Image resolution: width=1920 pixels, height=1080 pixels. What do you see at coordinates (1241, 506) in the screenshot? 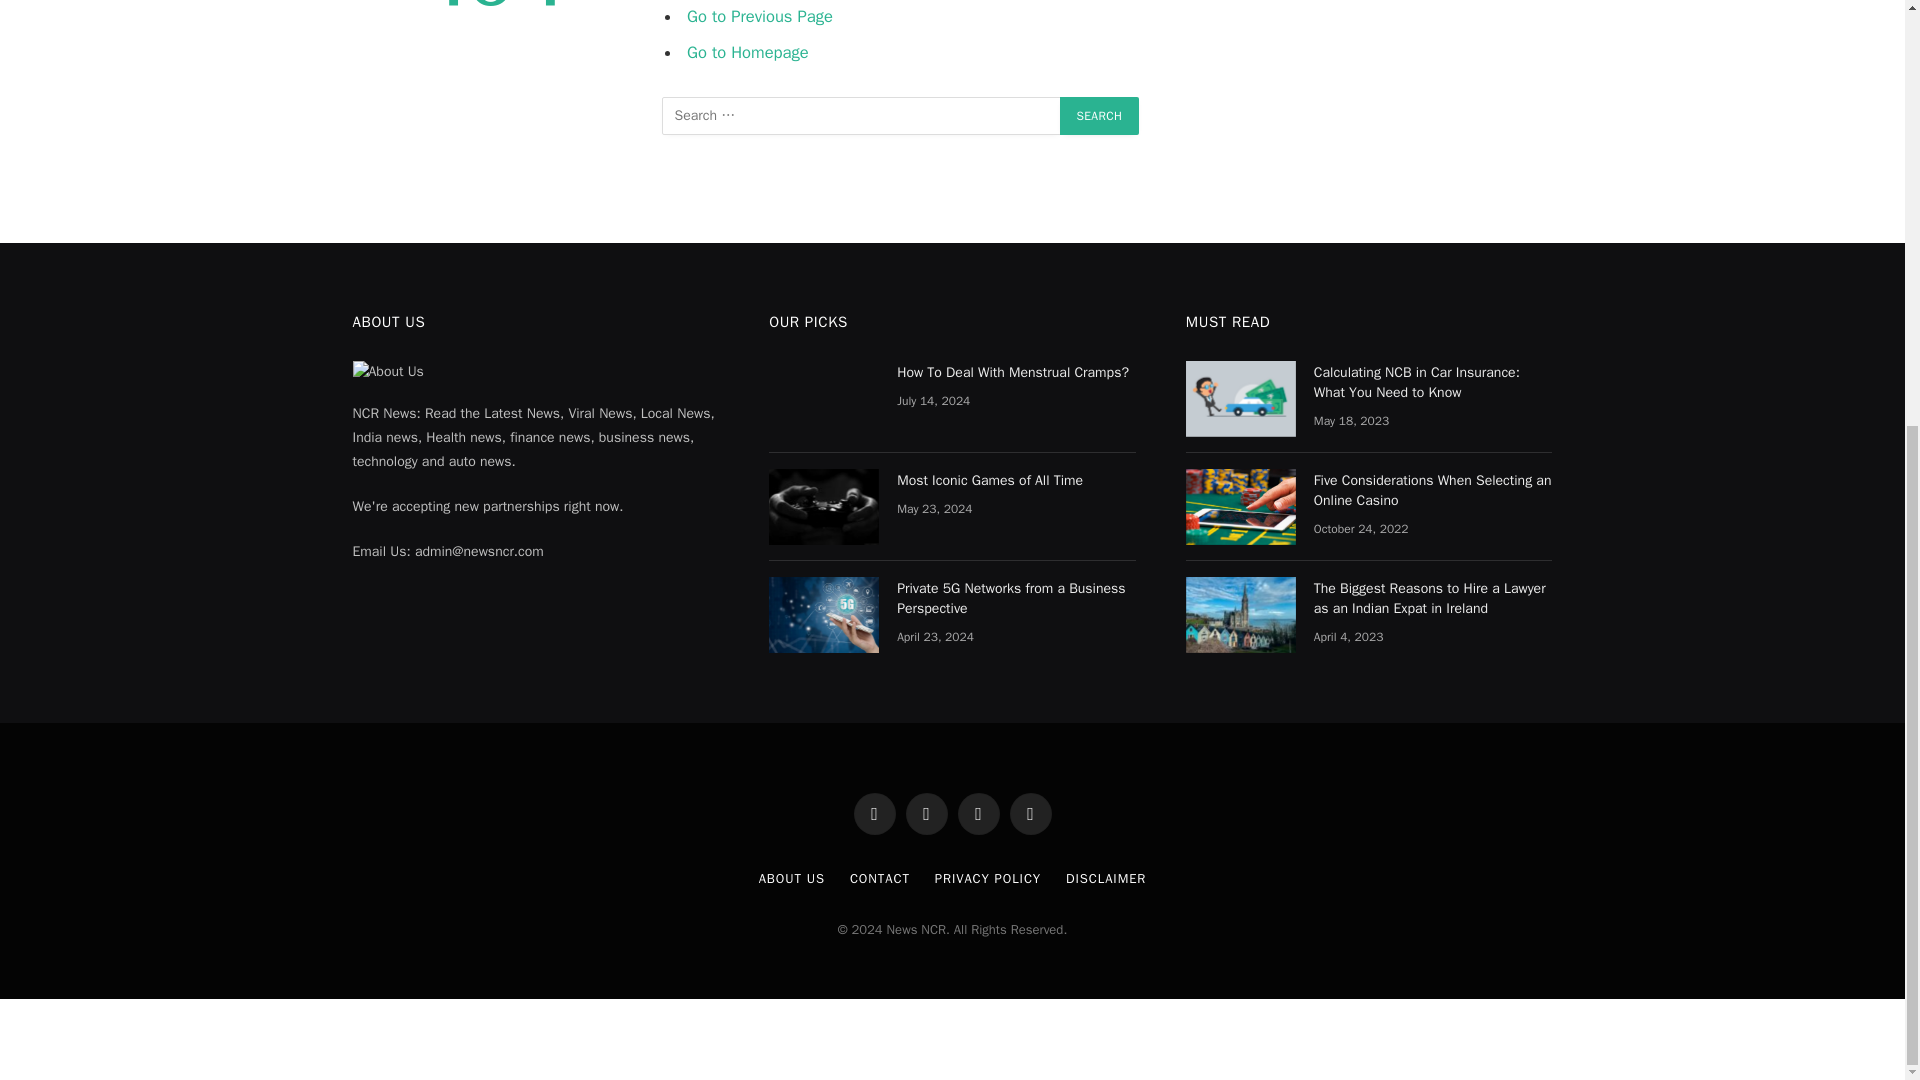
I see `Five Considerations When Selecting an Online Casino` at bounding box center [1241, 506].